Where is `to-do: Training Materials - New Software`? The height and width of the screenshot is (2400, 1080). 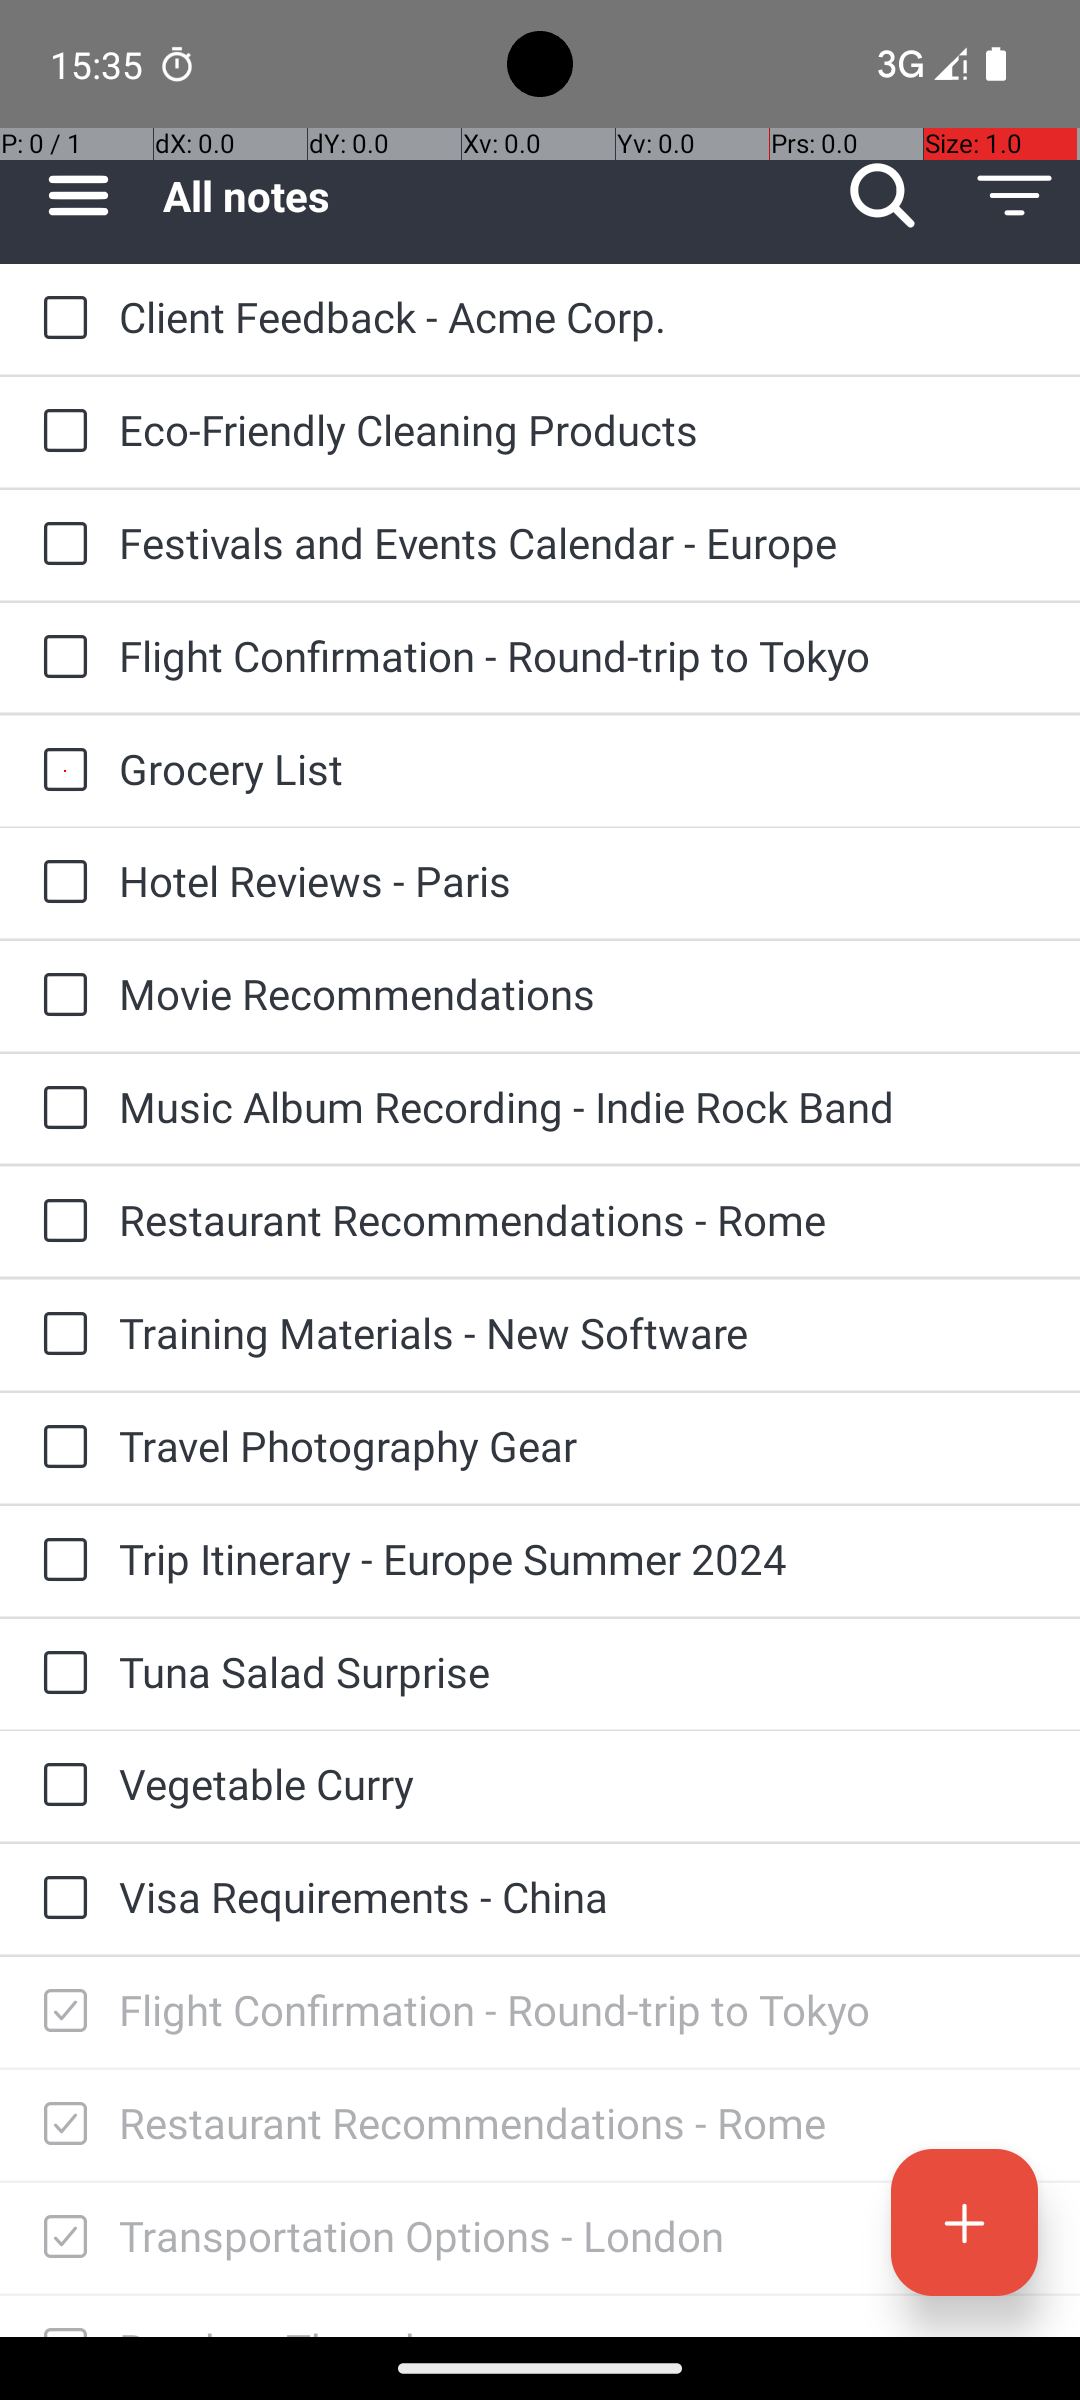
to-do: Training Materials - New Software is located at coordinates (60, 1335).